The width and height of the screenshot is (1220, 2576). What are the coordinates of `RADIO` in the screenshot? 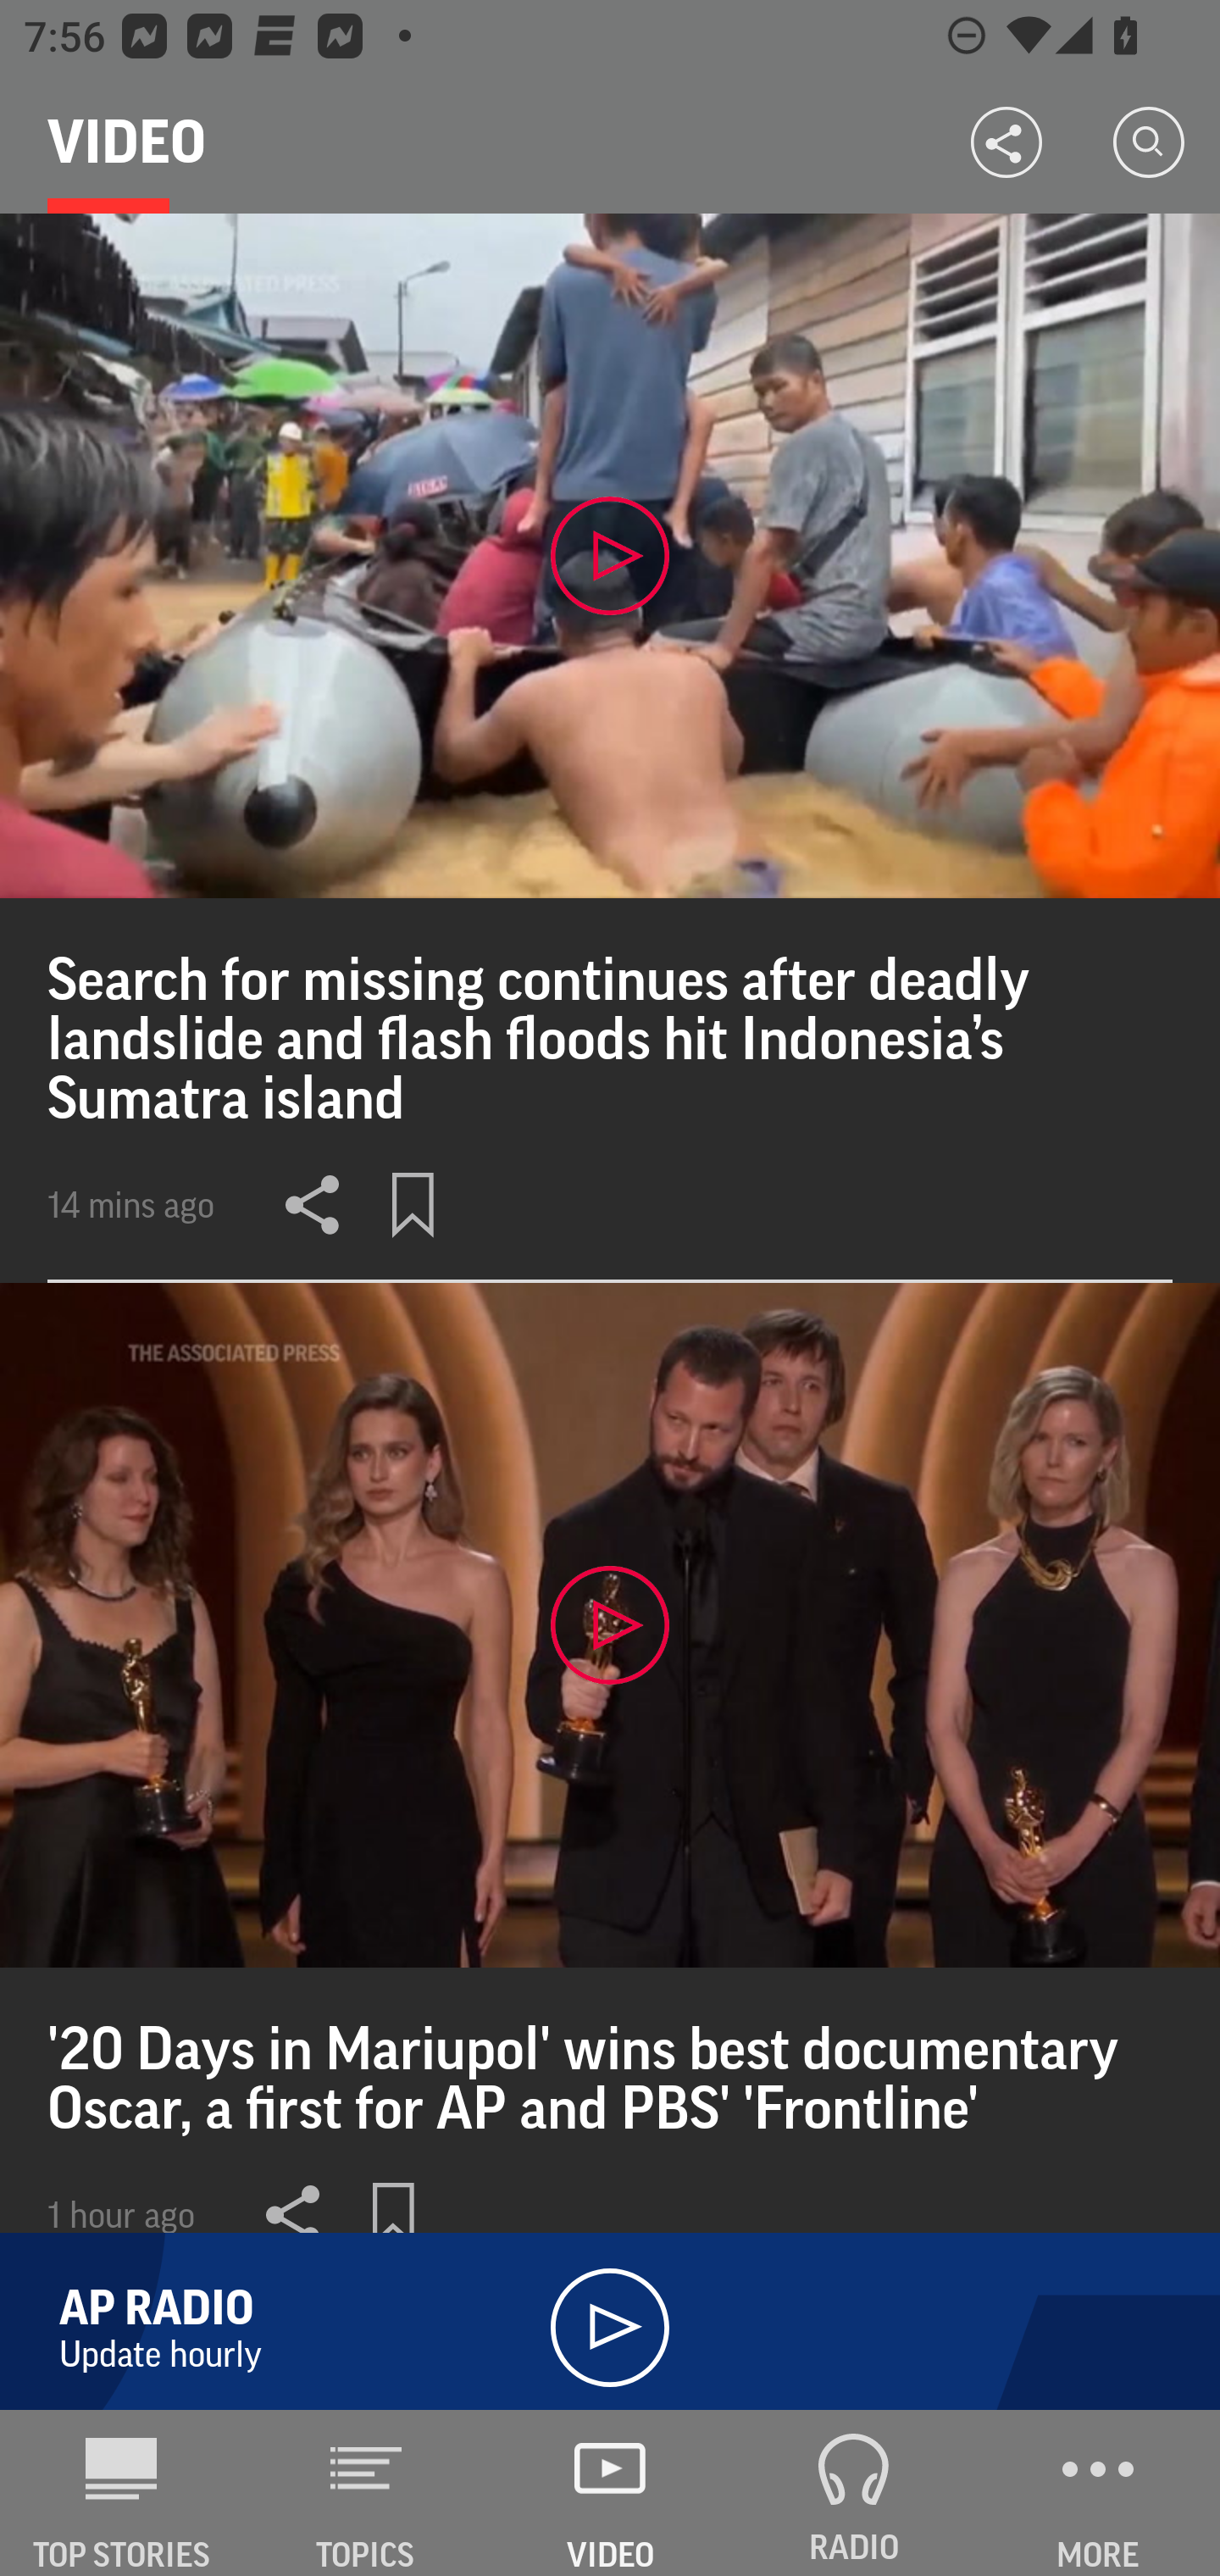 It's located at (854, 2493).